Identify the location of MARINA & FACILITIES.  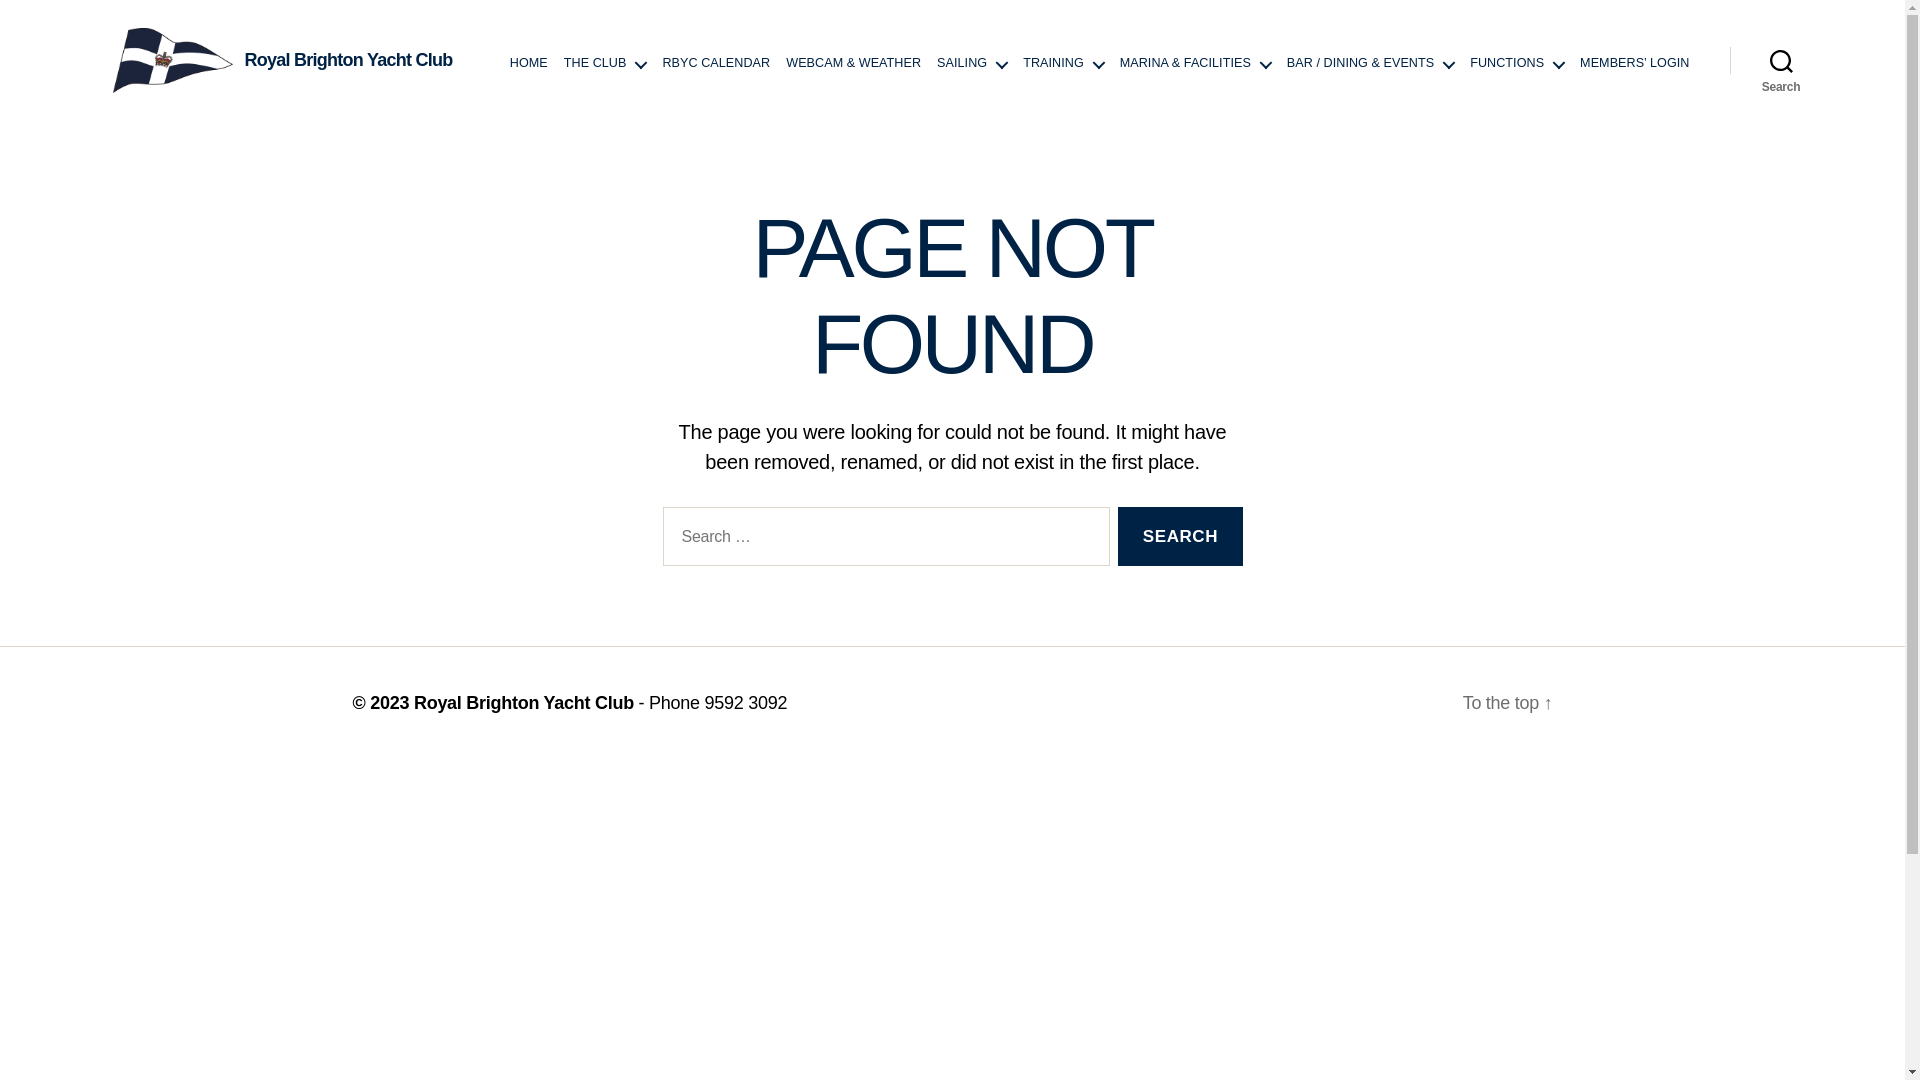
(1196, 64).